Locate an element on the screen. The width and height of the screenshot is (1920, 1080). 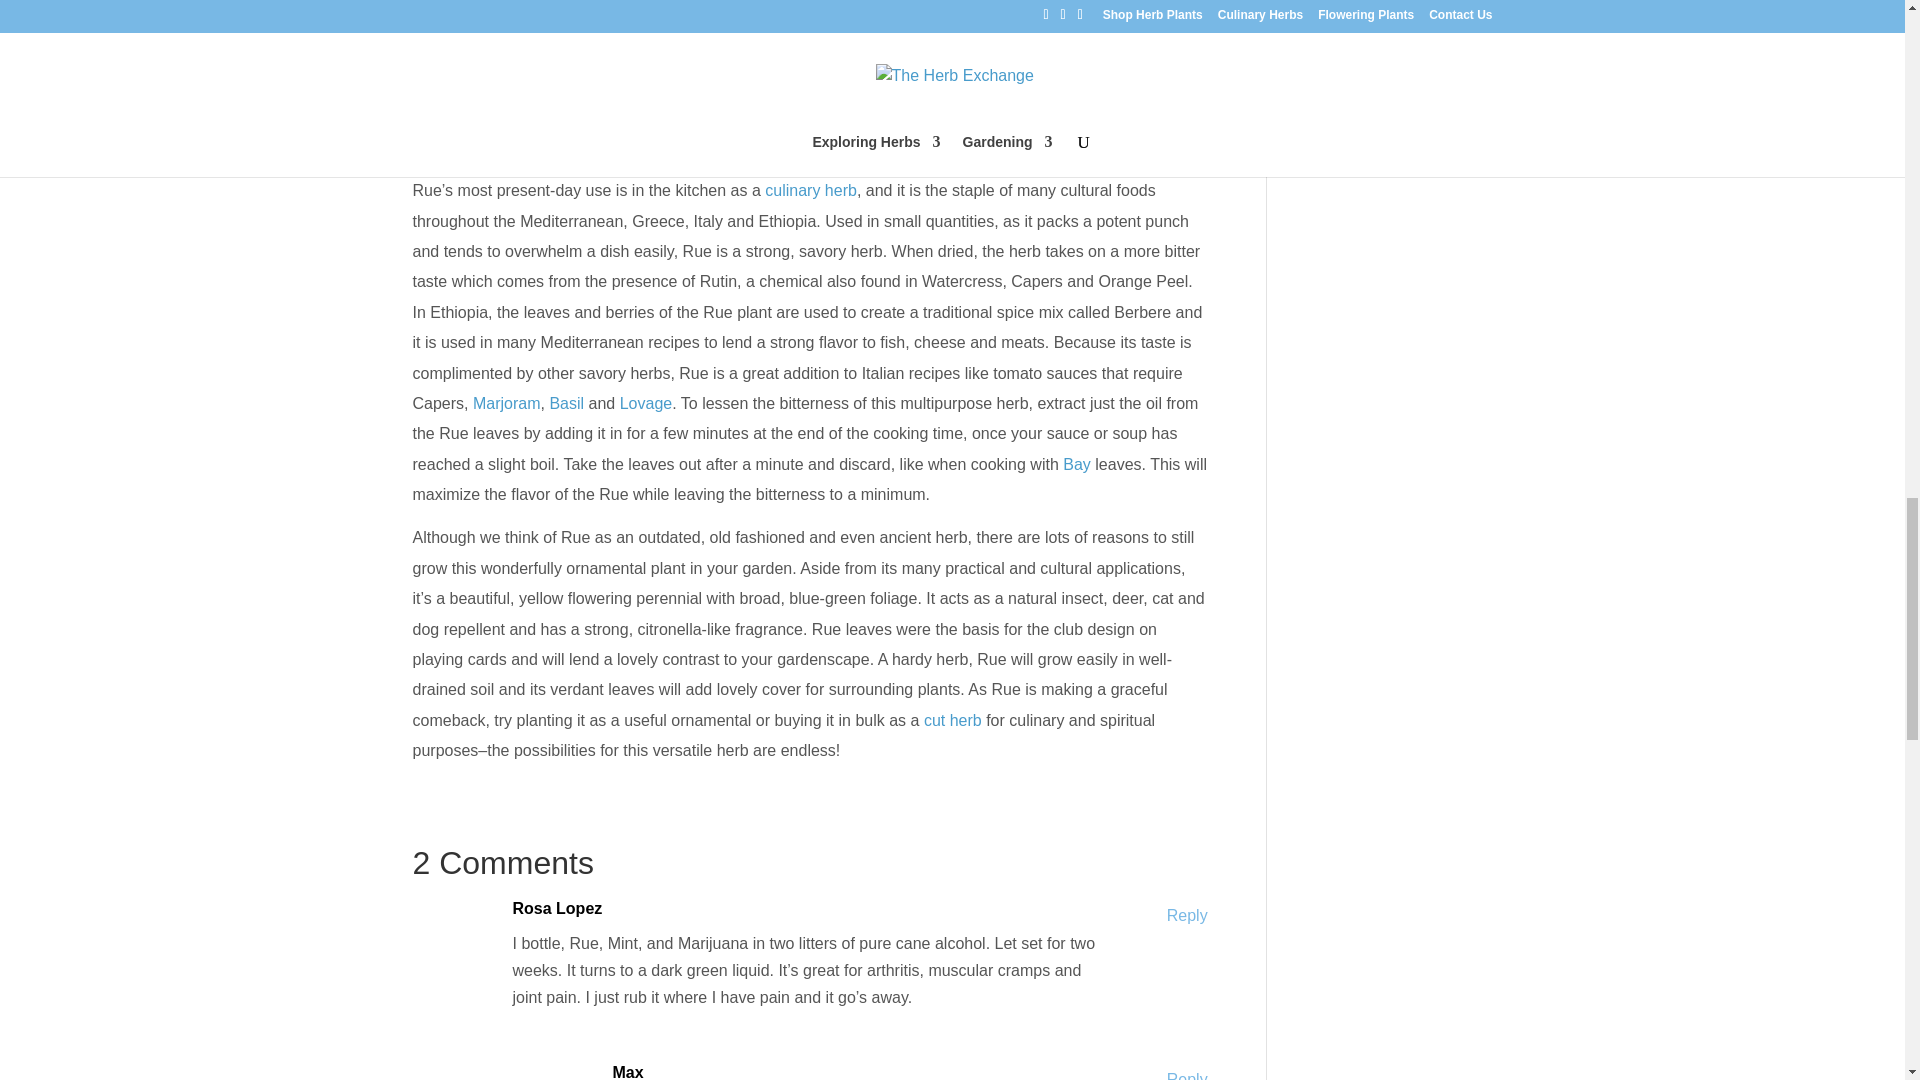
Sweet Marjoram is located at coordinates (506, 403).